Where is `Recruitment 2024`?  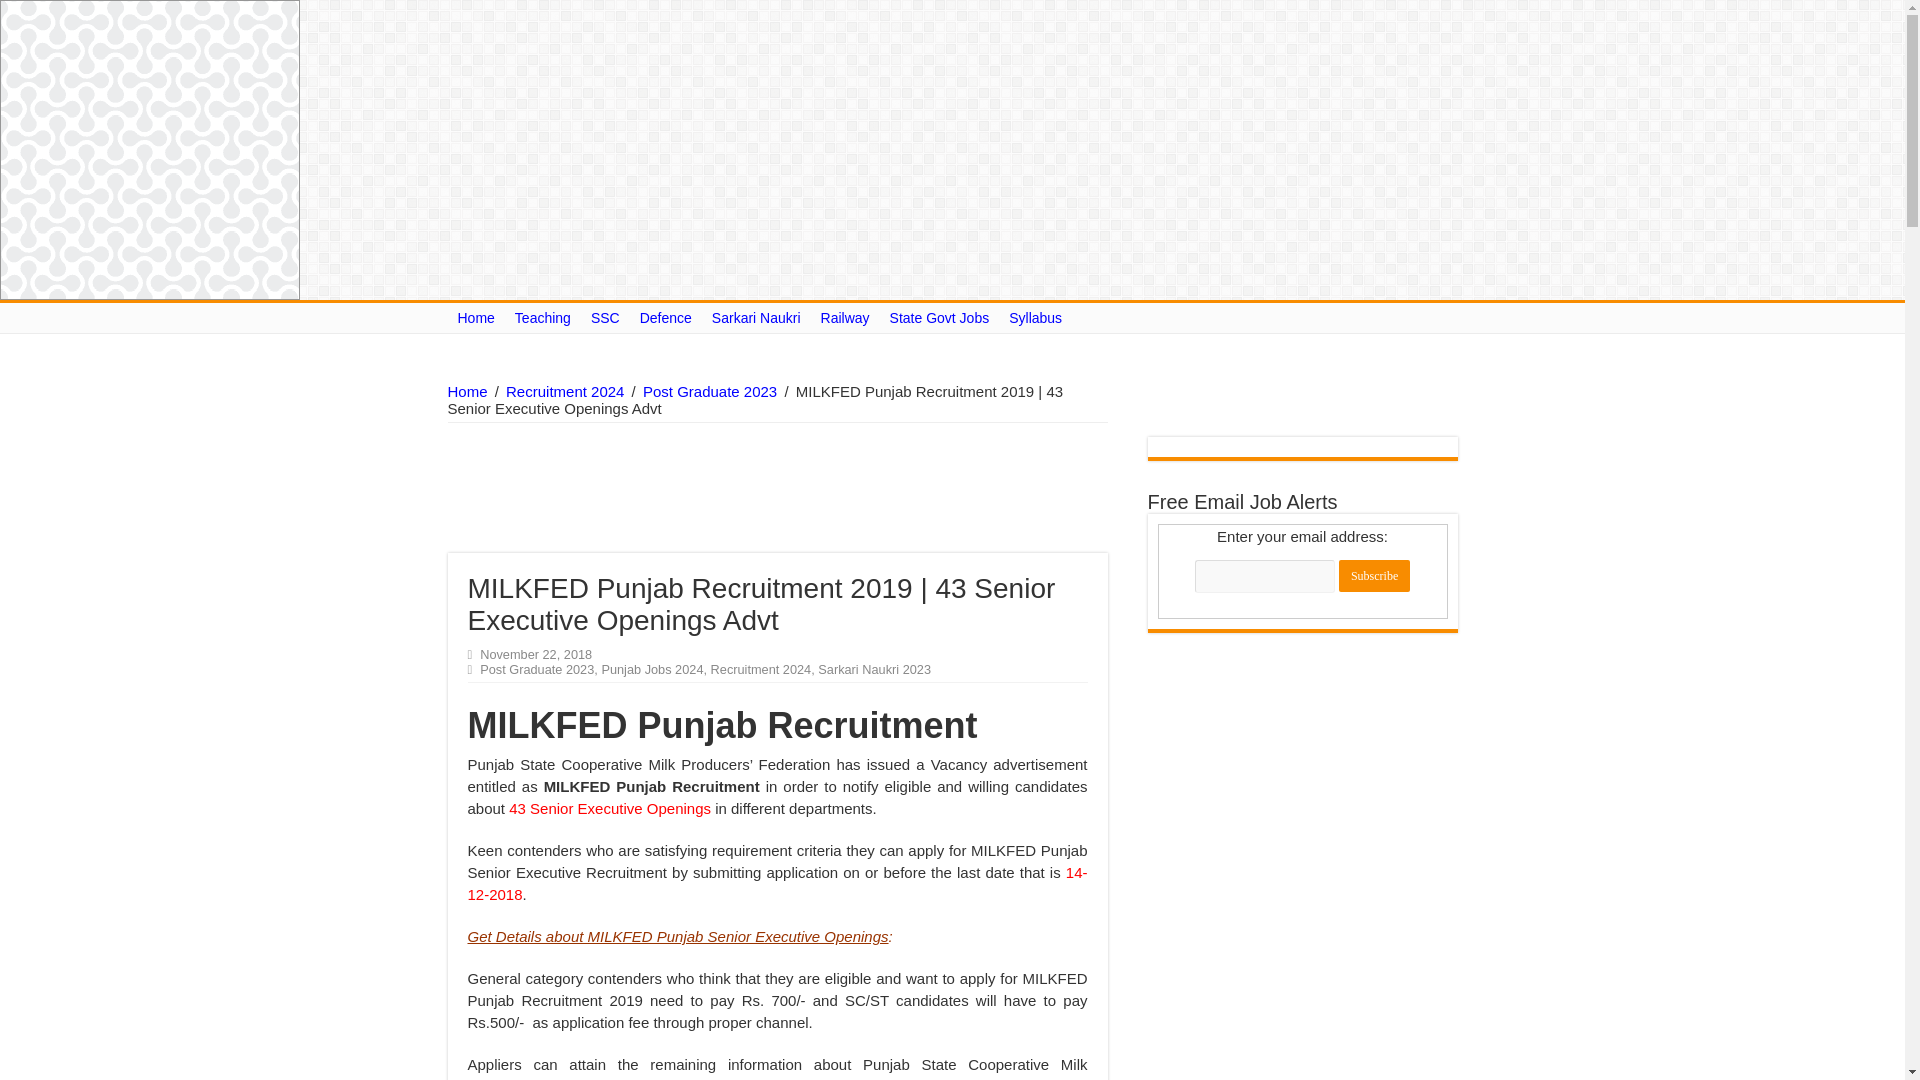 Recruitment 2024 is located at coordinates (761, 670).